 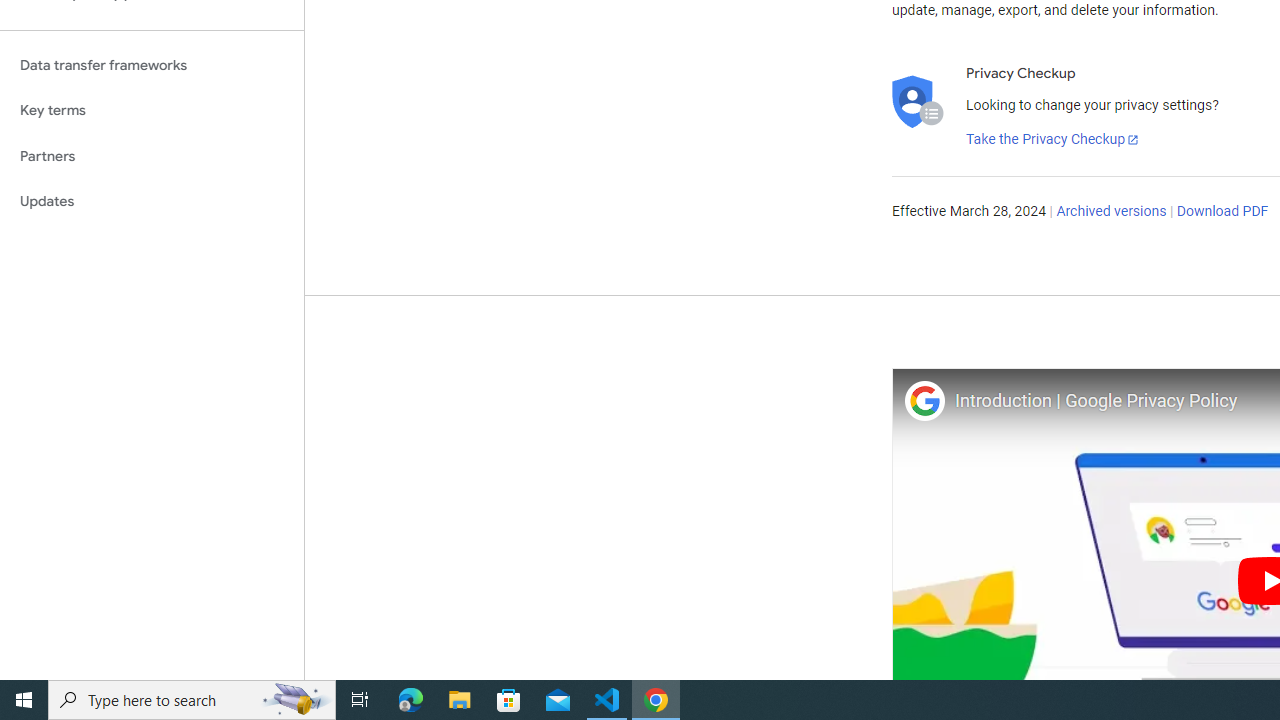 What do you see at coordinates (1222, 212) in the screenshot?
I see `Download PDF` at bounding box center [1222, 212].